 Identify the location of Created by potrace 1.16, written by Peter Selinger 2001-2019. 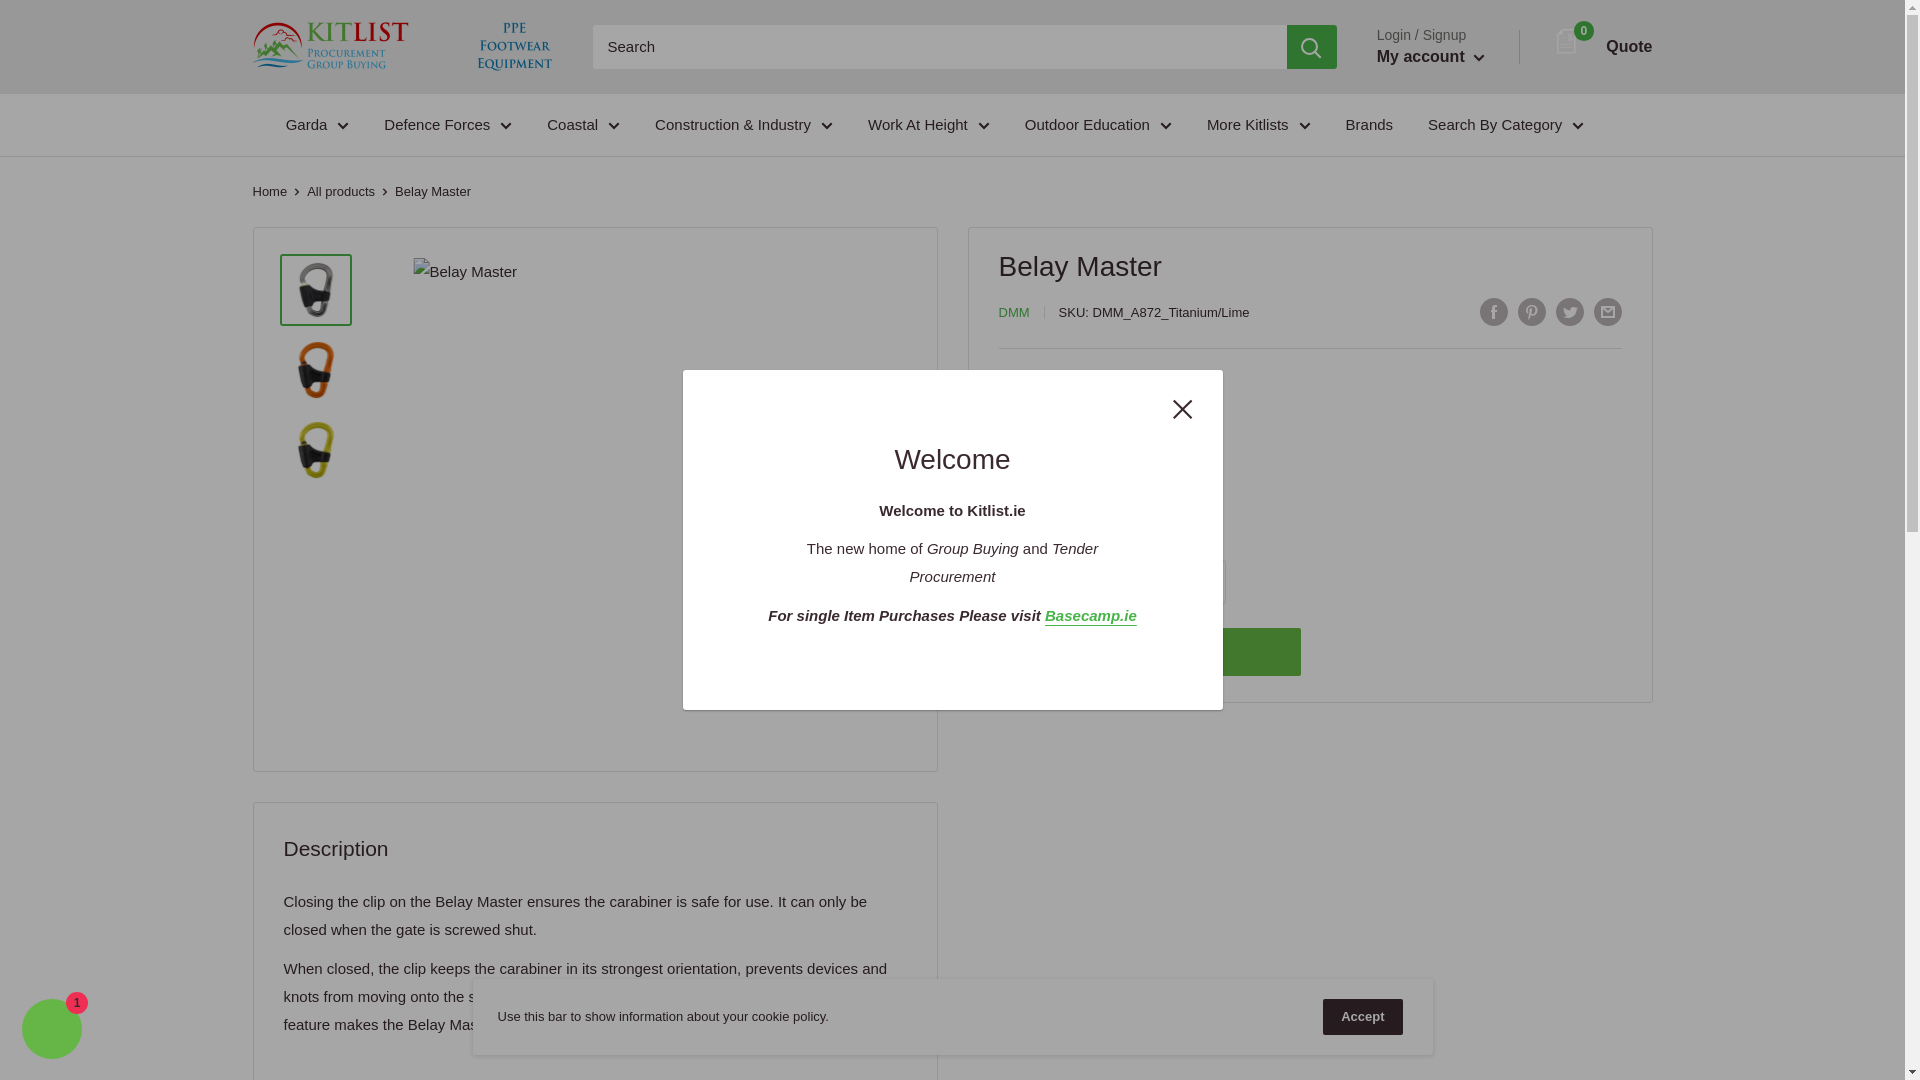
(1566, 42).